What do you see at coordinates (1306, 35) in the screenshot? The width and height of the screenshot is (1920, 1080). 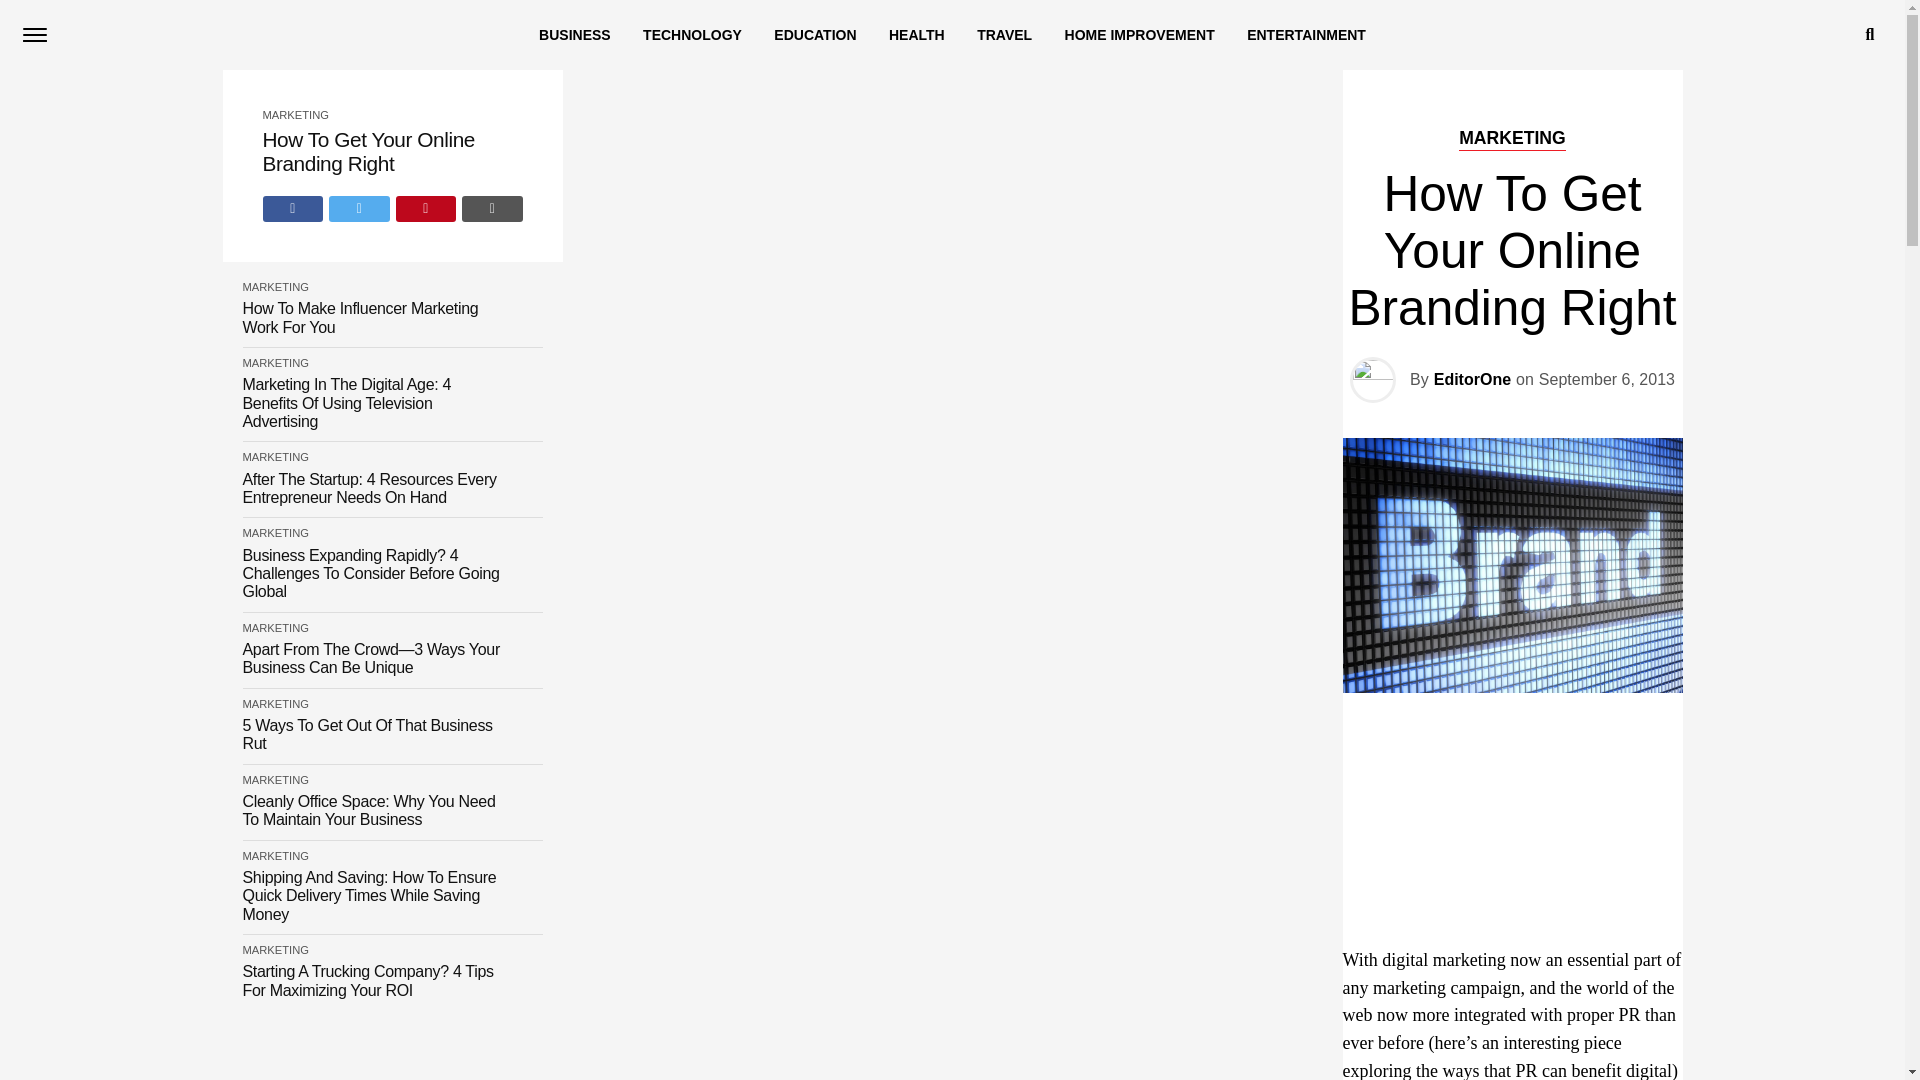 I see `ENTERTAINMENT` at bounding box center [1306, 35].